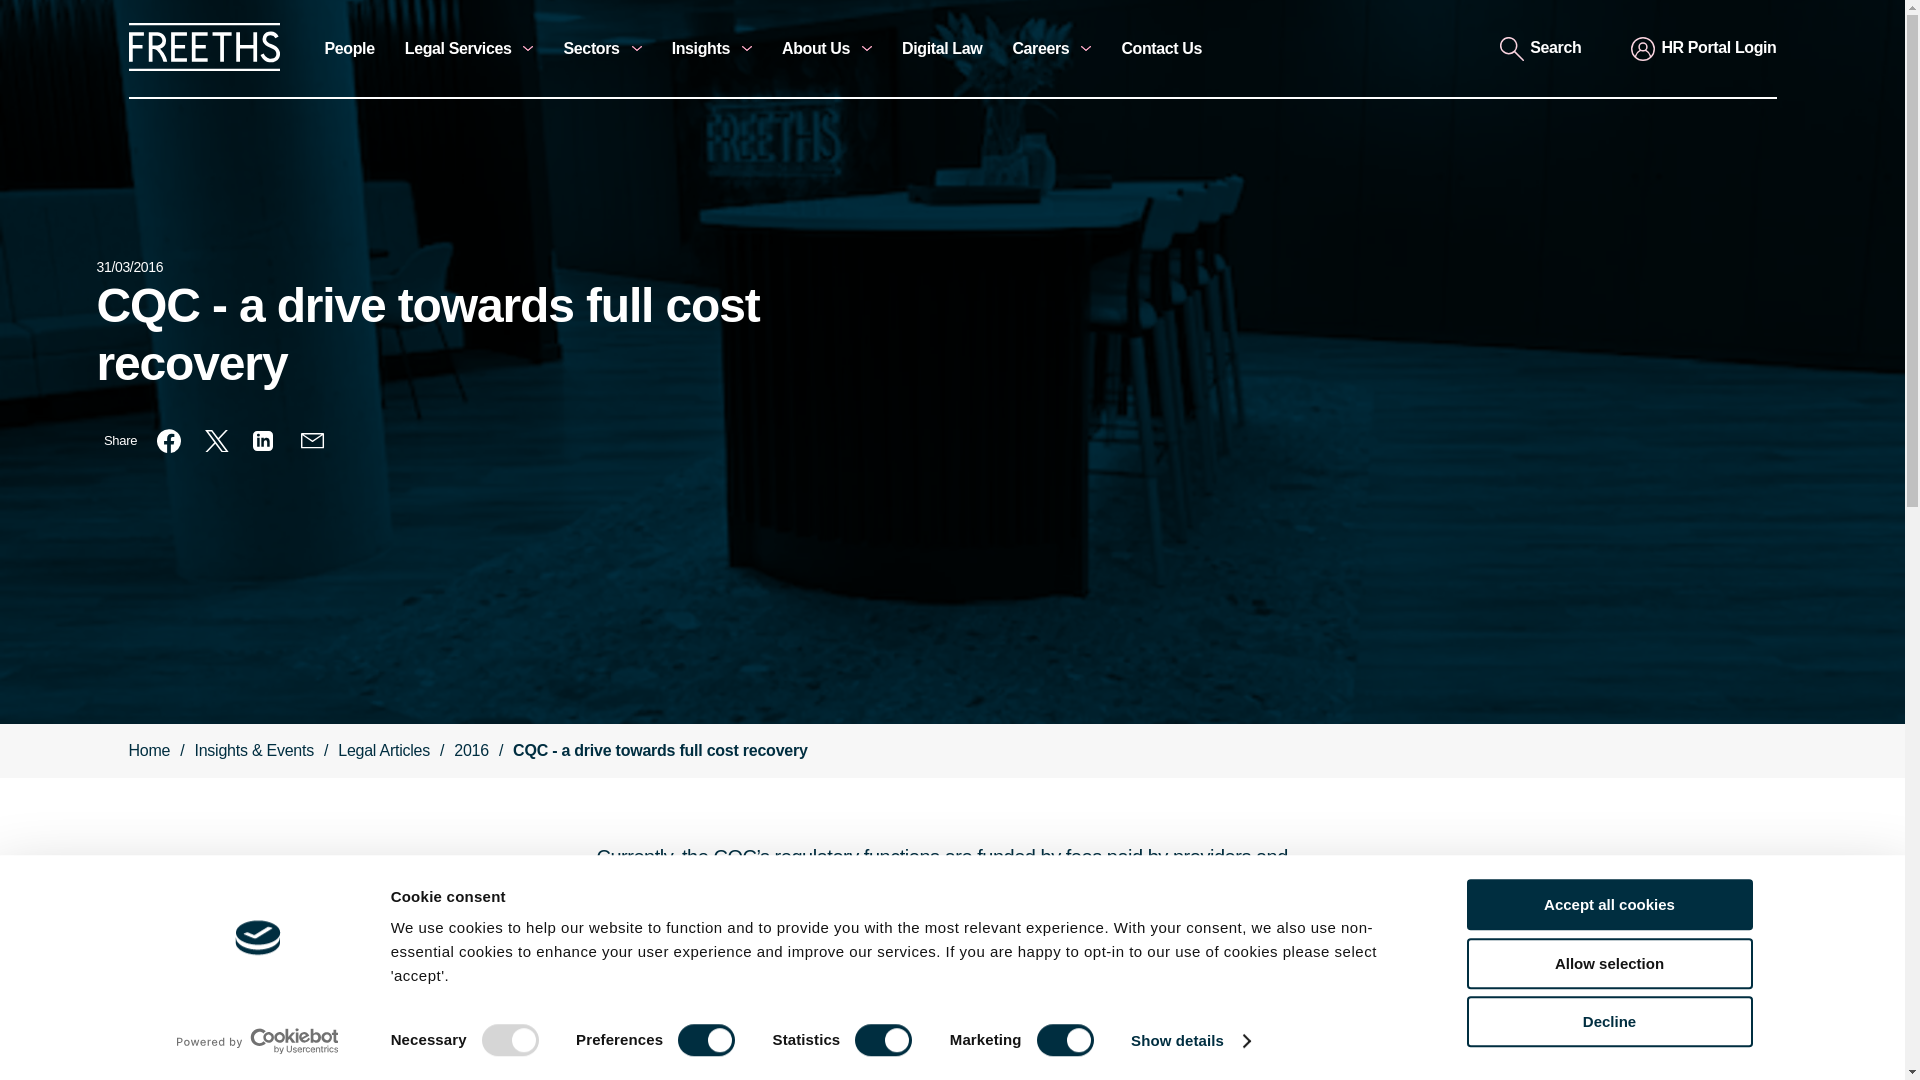 The image size is (1920, 1080). Describe the element at coordinates (168, 440) in the screenshot. I see `Share via Facebook` at that location.